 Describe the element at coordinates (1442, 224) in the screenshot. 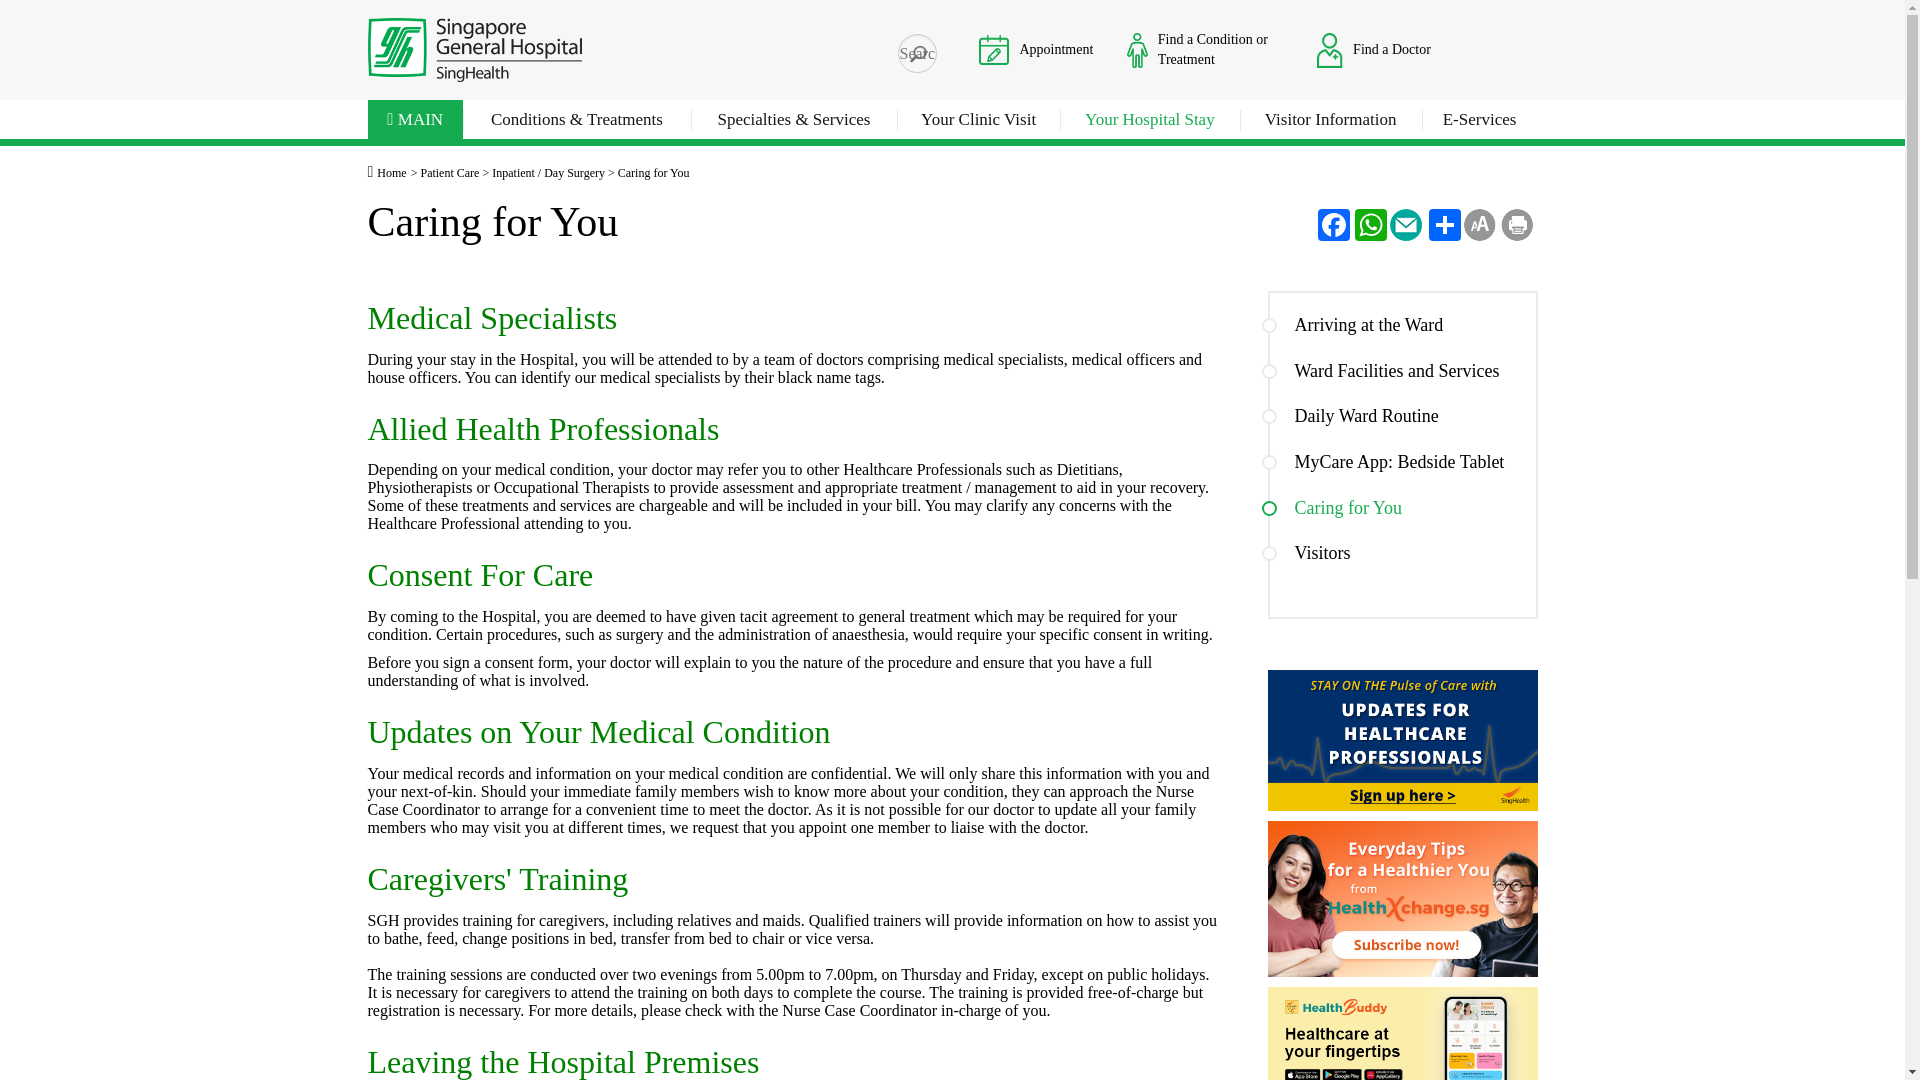

I see `Share this Page` at that location.